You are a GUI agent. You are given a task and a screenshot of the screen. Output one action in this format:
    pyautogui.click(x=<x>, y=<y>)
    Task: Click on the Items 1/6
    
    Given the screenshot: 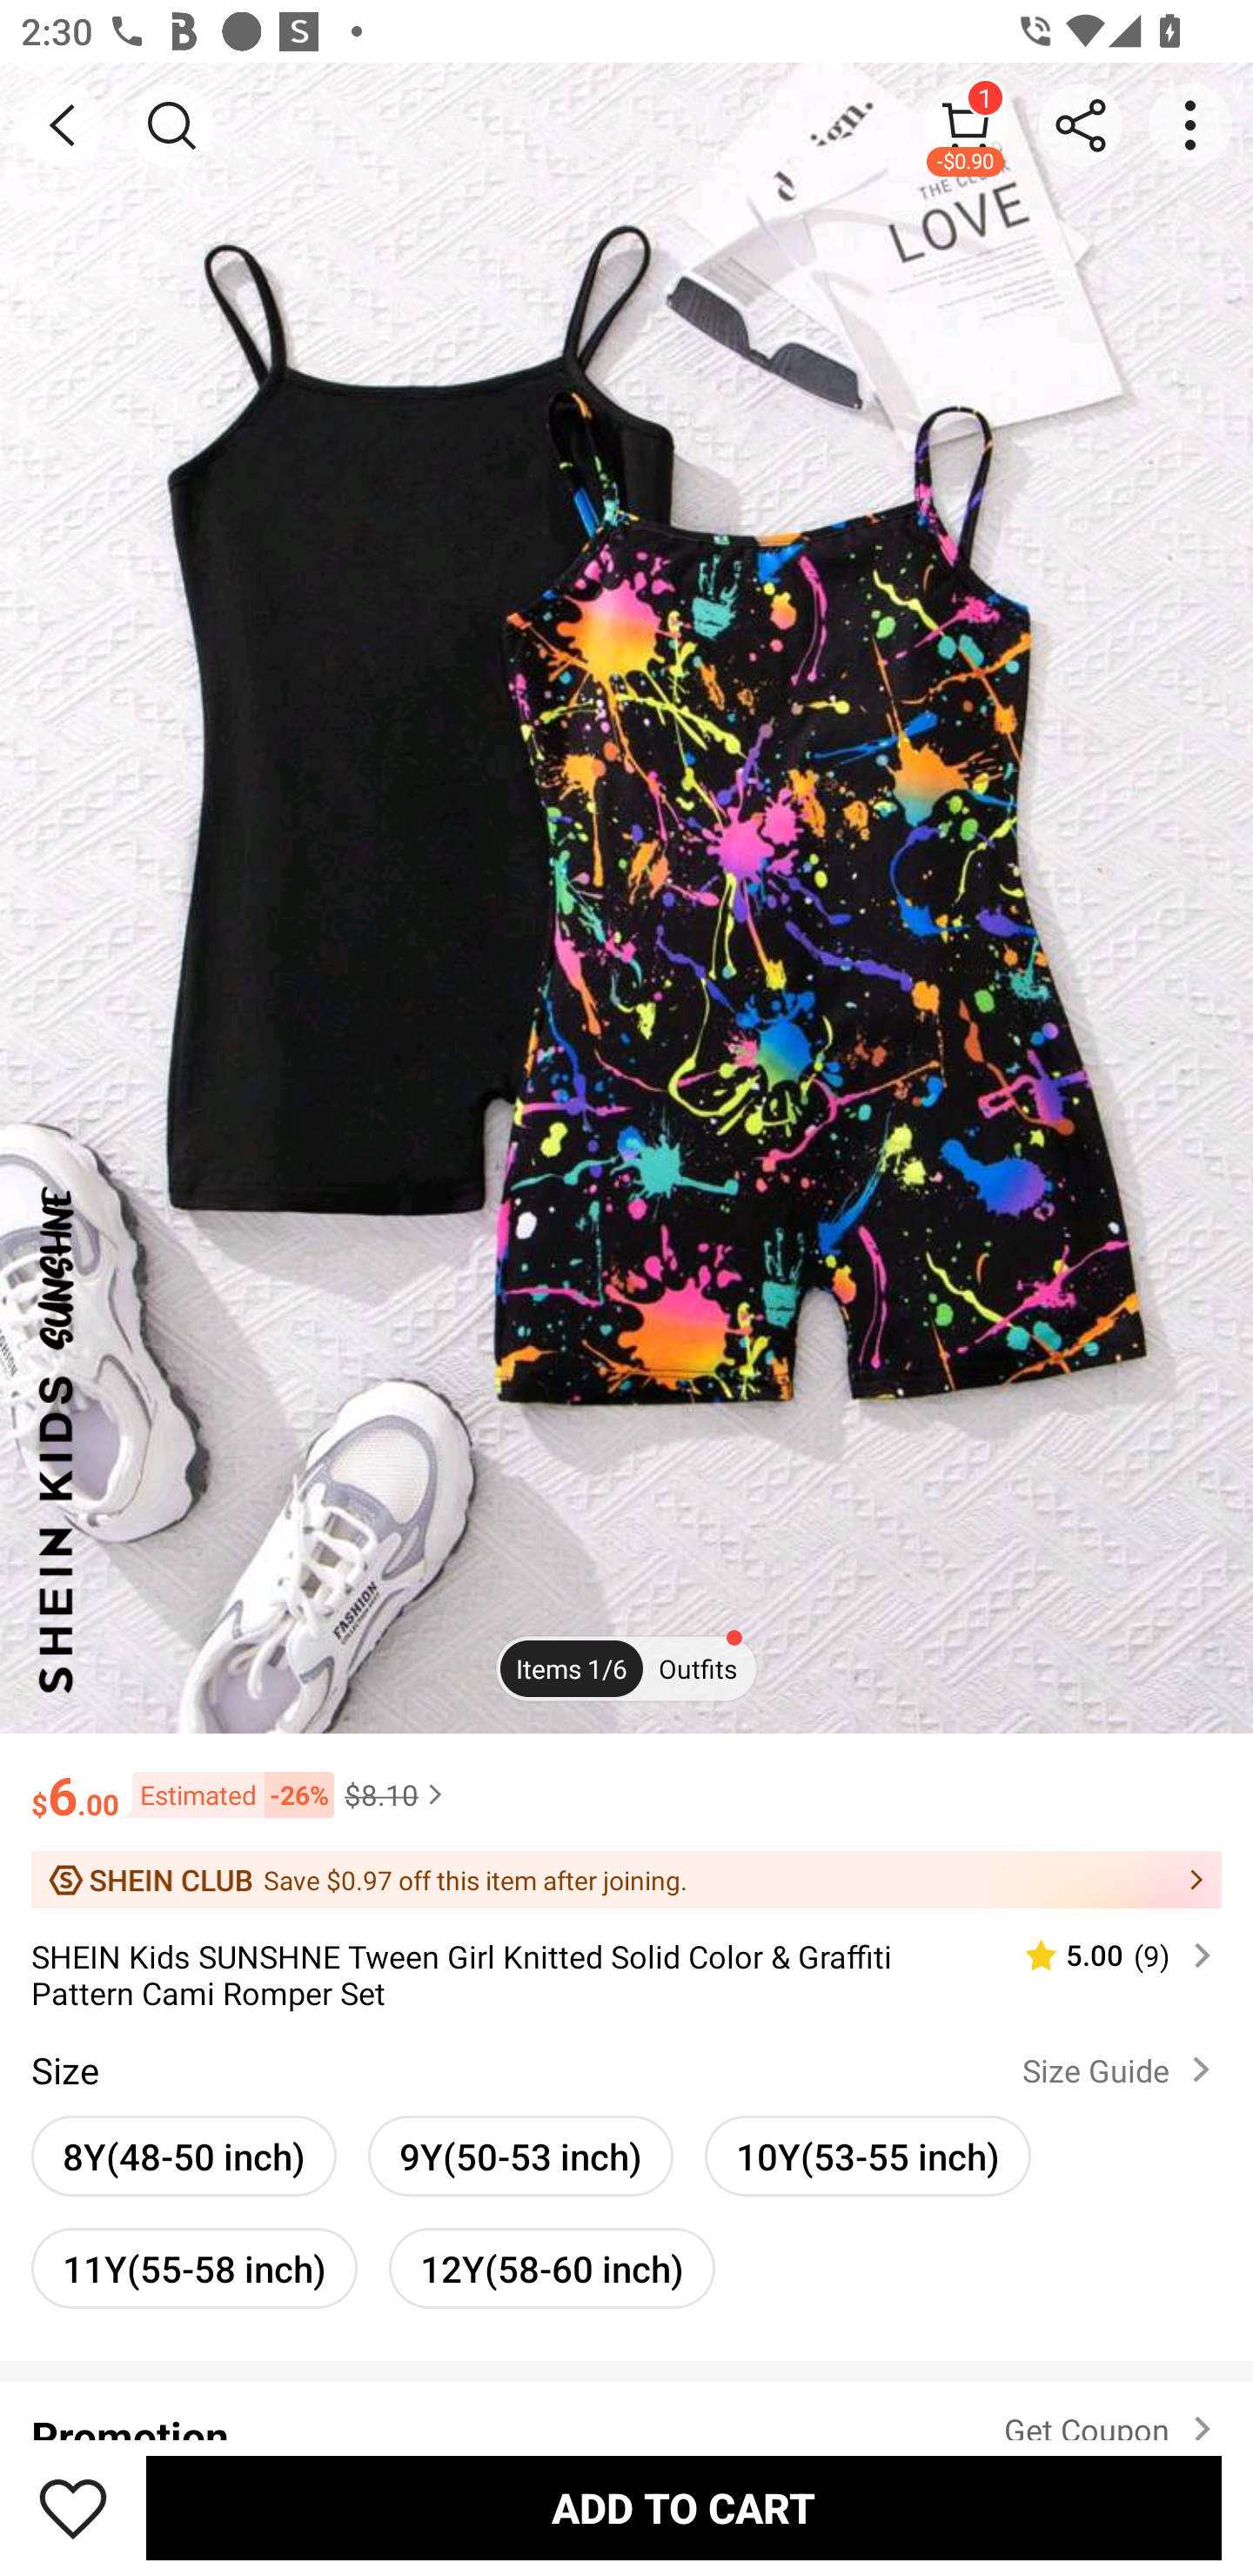 What is the action you would take?
    pyautogui.click(x=571, y=1669)
    